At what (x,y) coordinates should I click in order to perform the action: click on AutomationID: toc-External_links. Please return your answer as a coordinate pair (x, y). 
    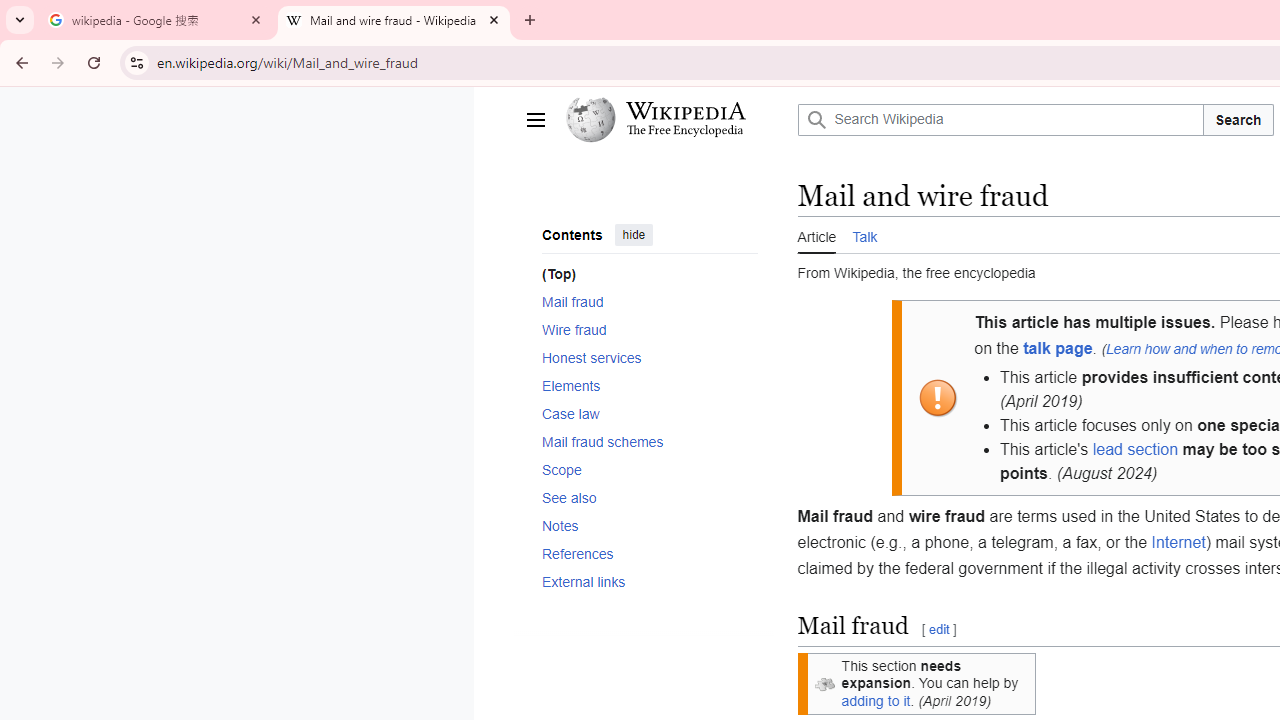
    Looking at the image, I should click on (642, 582).